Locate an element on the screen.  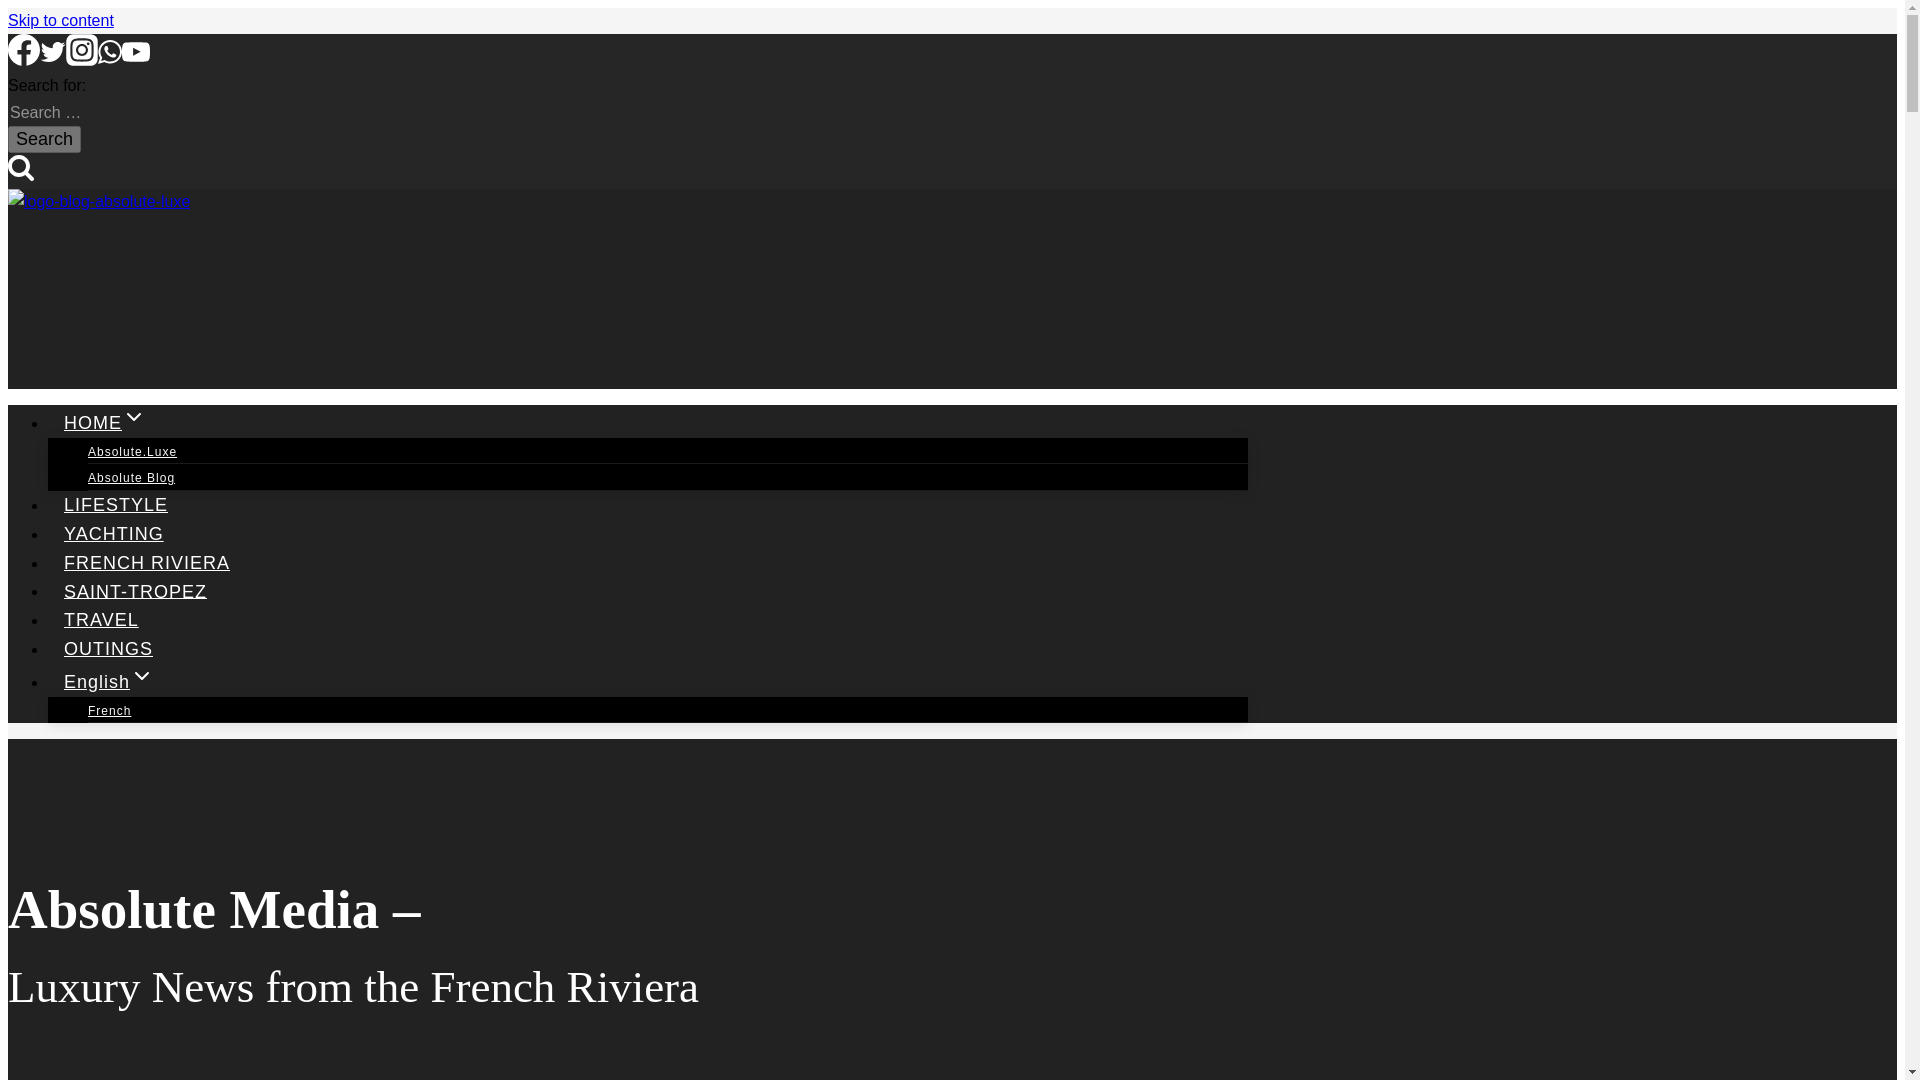
YACHTING is located at coordinates (114, 534).